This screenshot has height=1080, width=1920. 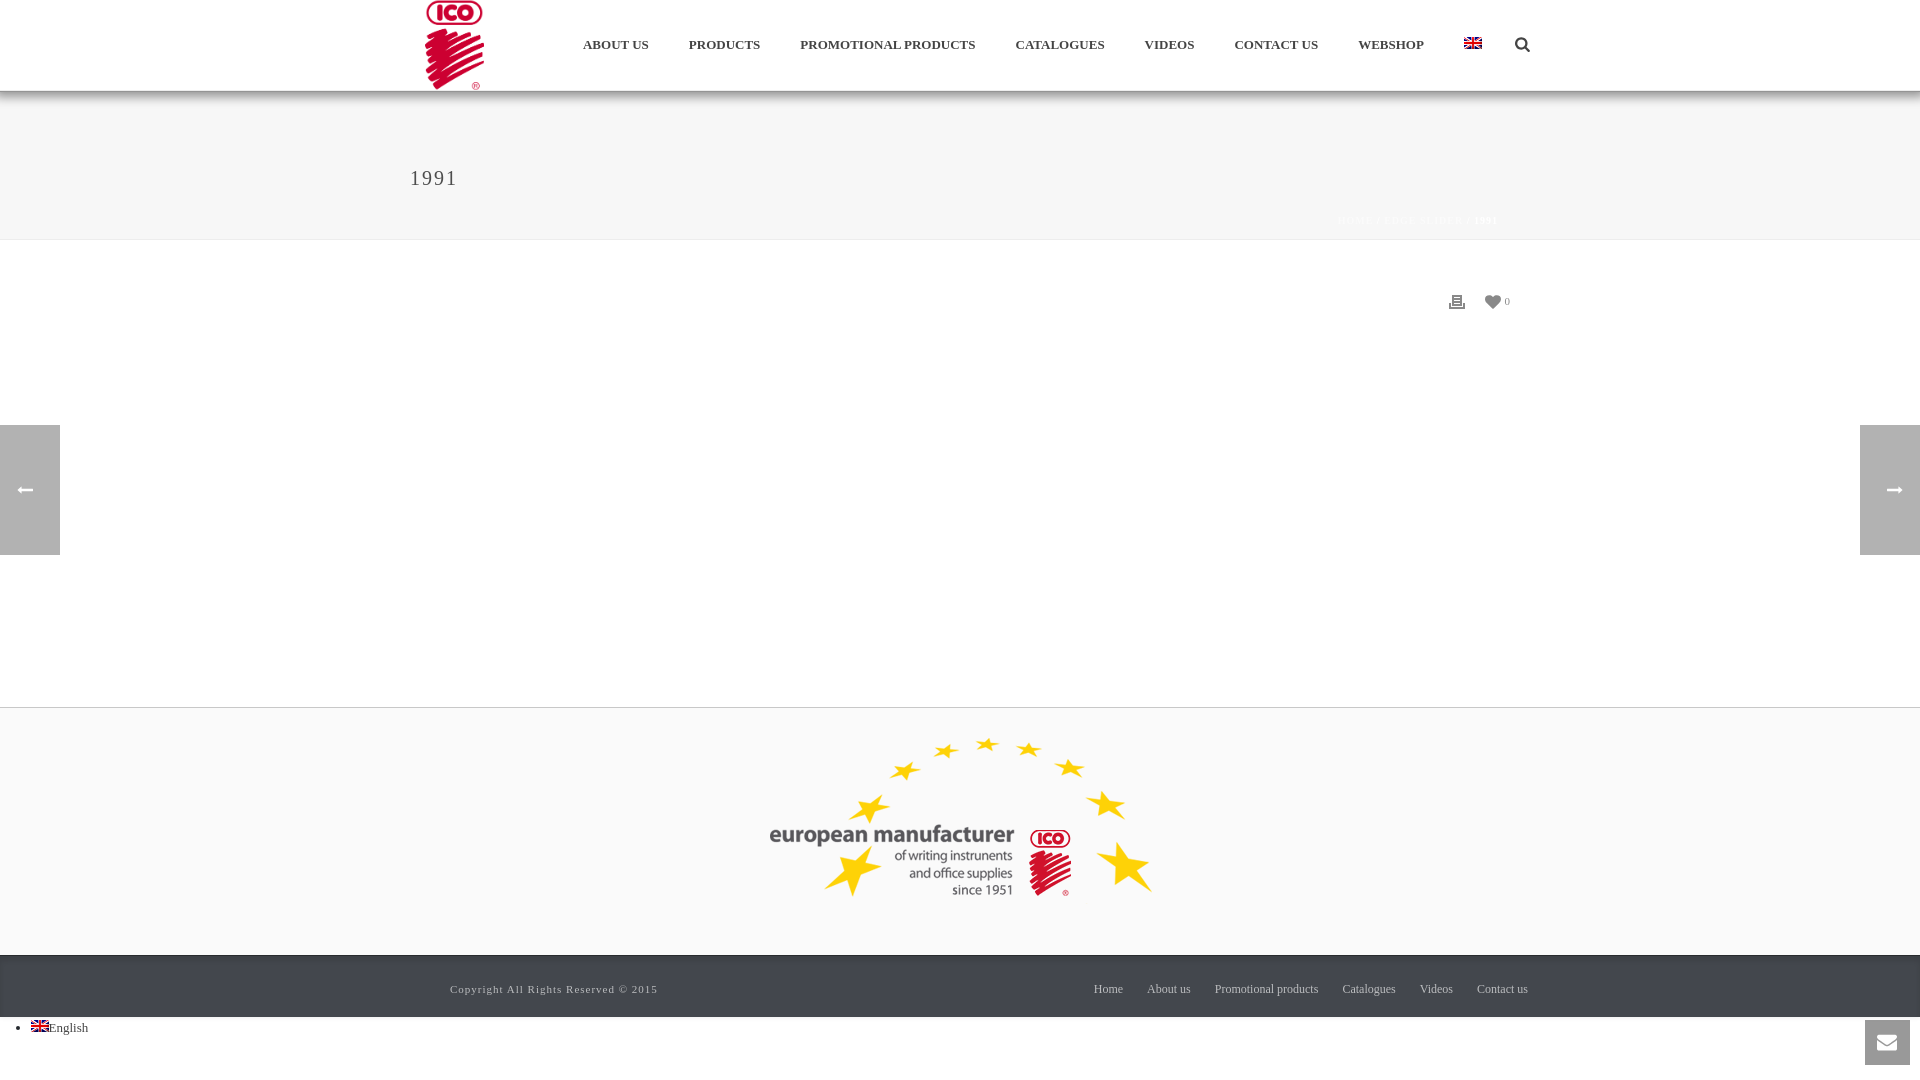 I want to click on CATALOGUES, so click(x=1060, y=46).